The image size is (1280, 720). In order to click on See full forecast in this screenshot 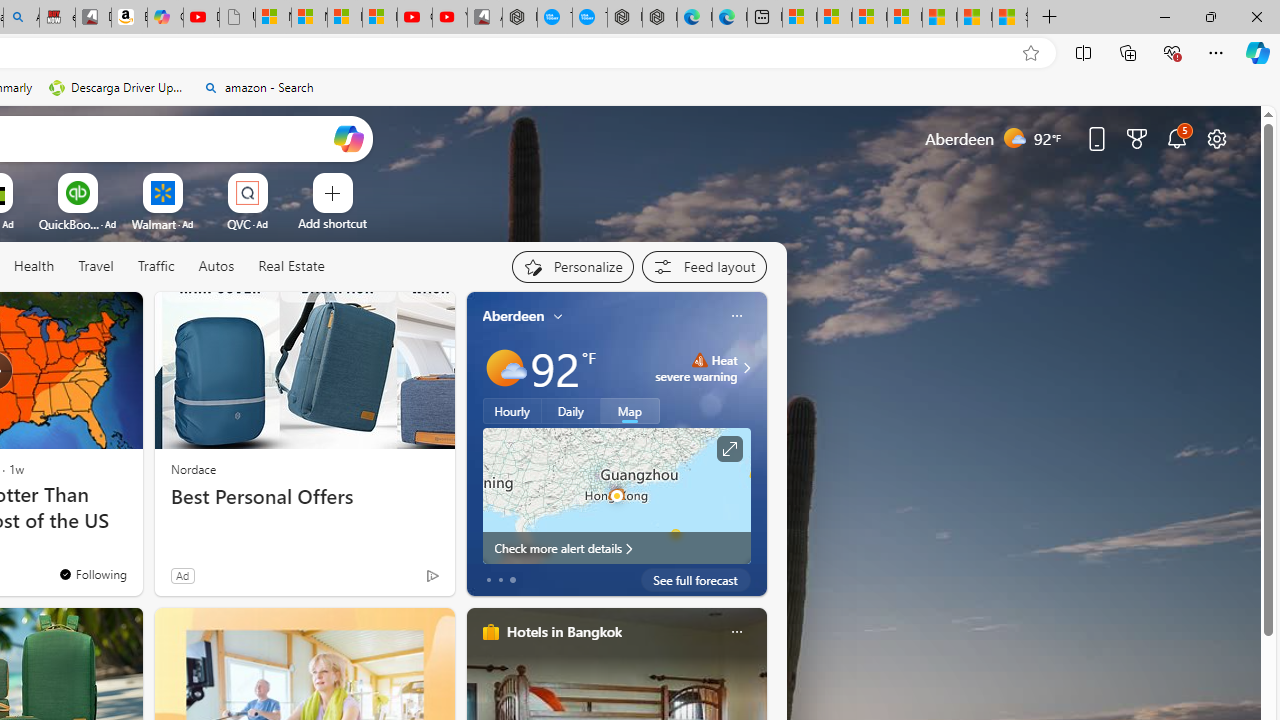, I will do `click(696, 580)`.